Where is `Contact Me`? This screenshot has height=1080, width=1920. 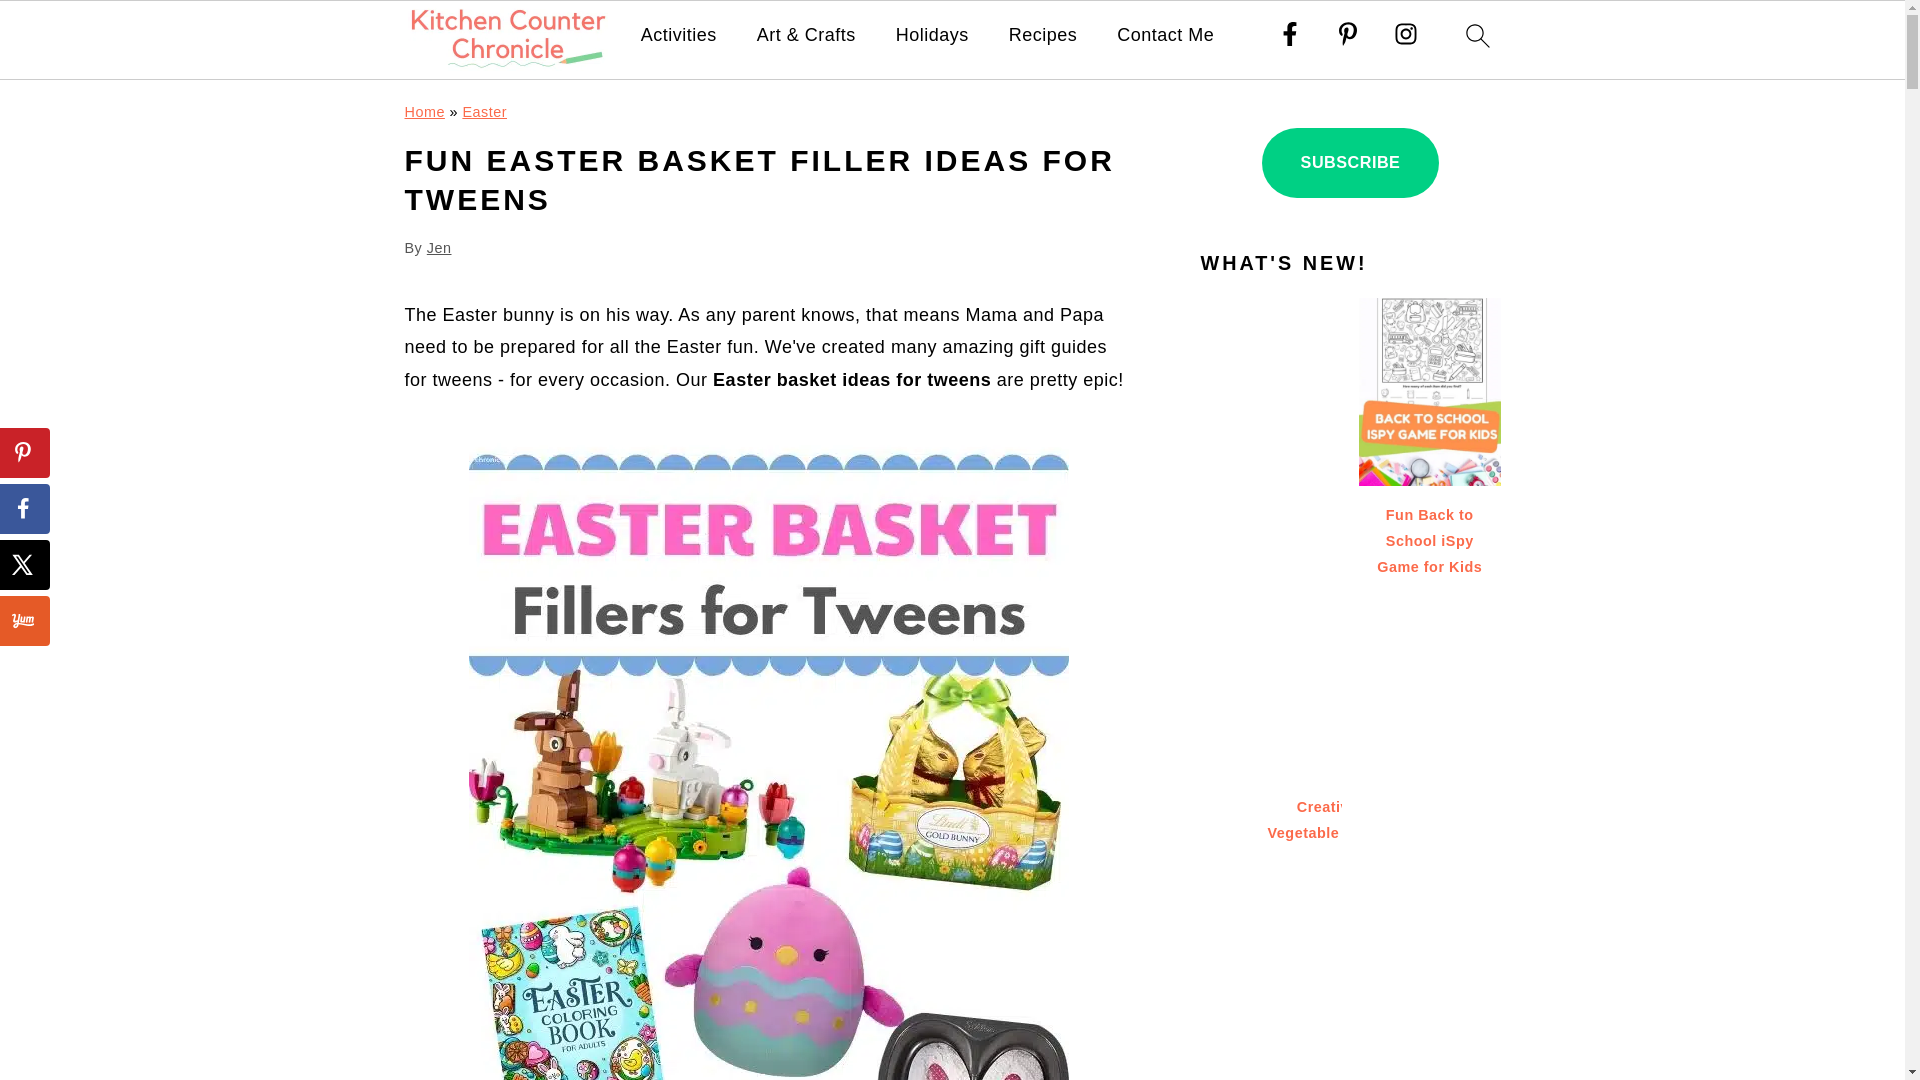
Contact Me is located at coordinates (1165, 36).